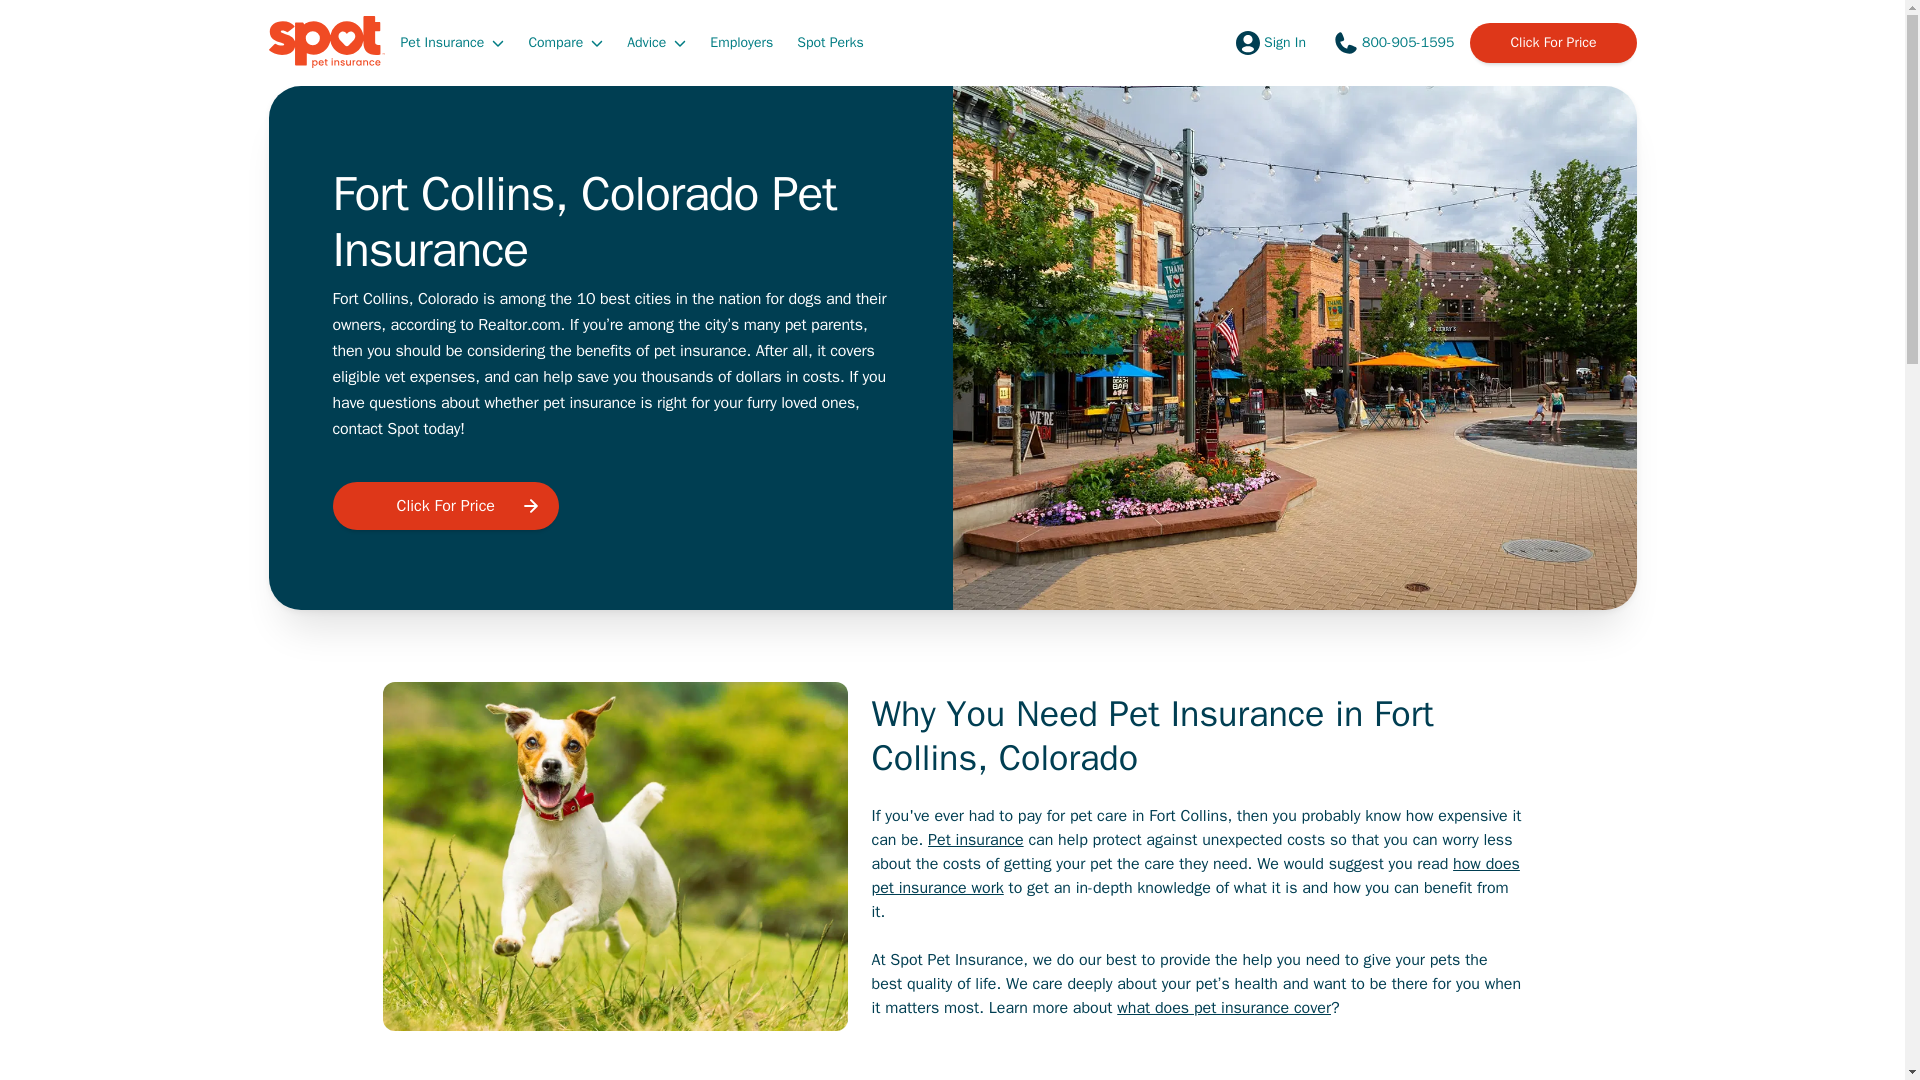  Describe the element at coordinates (445, 506) in the screenshot. I see `Click For Price` at that location.